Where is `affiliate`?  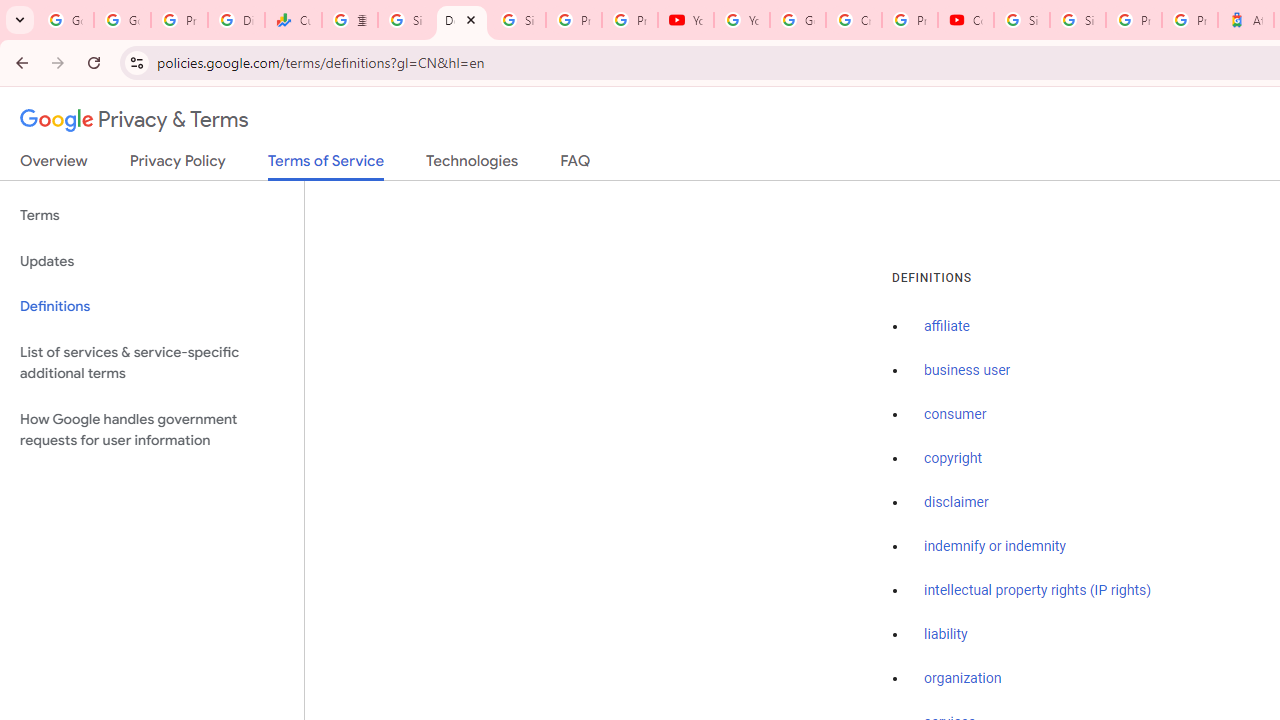 affiliate is located at coordinates (947, 327).